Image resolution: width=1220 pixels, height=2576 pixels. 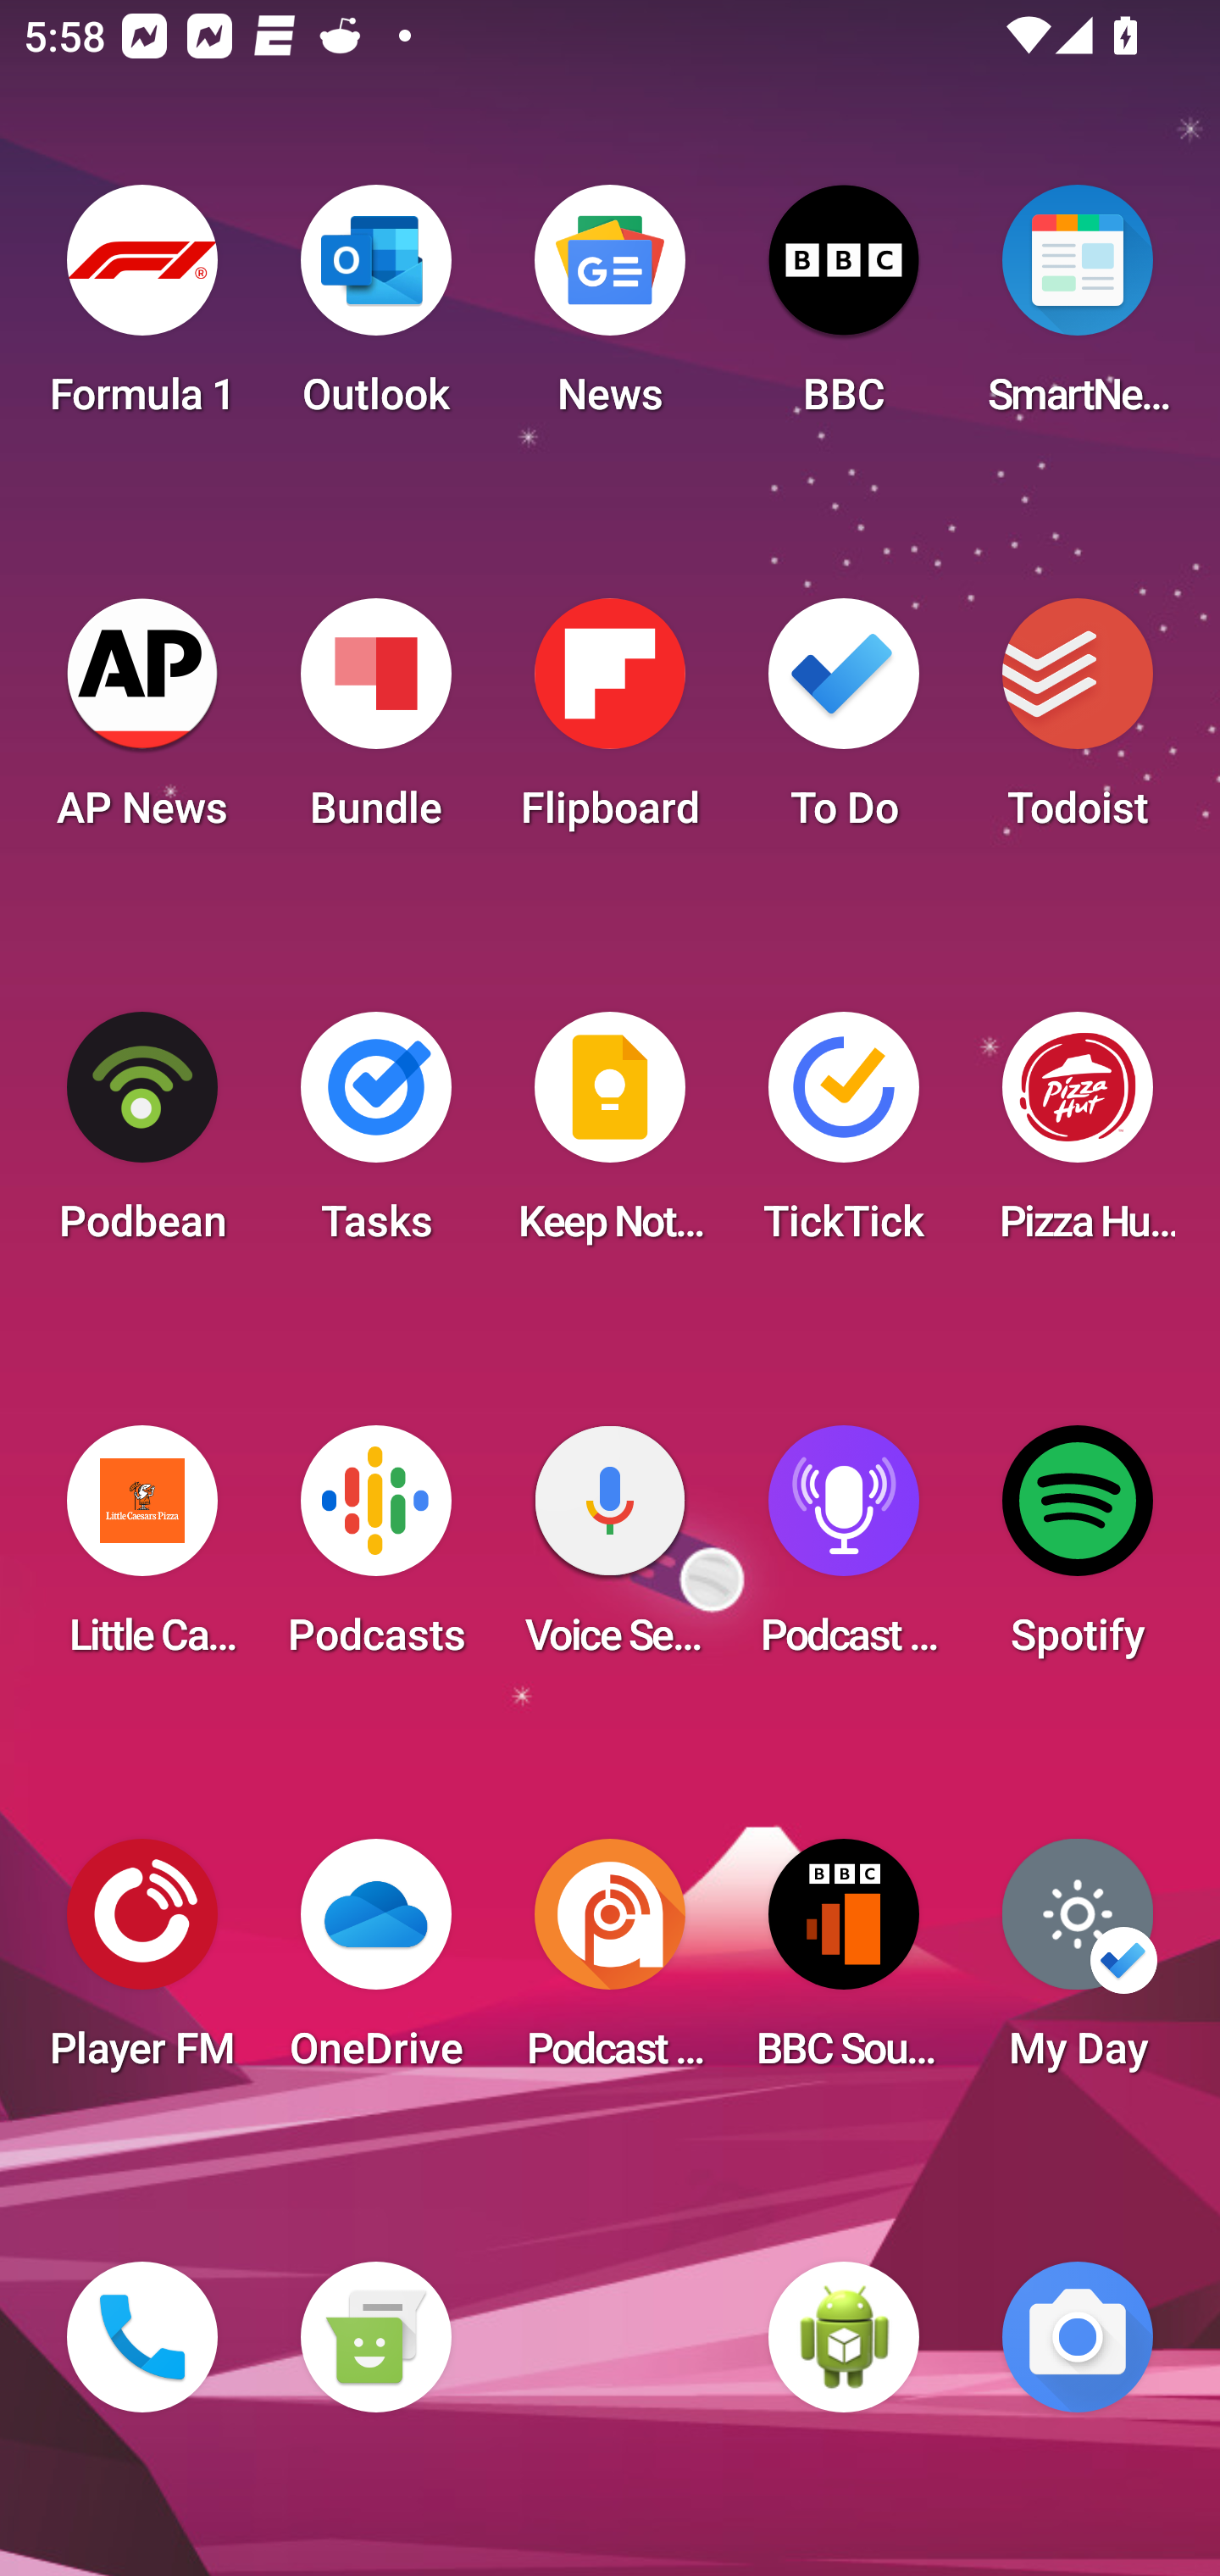 I want to click on Todoist, so click(x=1078, y=724).